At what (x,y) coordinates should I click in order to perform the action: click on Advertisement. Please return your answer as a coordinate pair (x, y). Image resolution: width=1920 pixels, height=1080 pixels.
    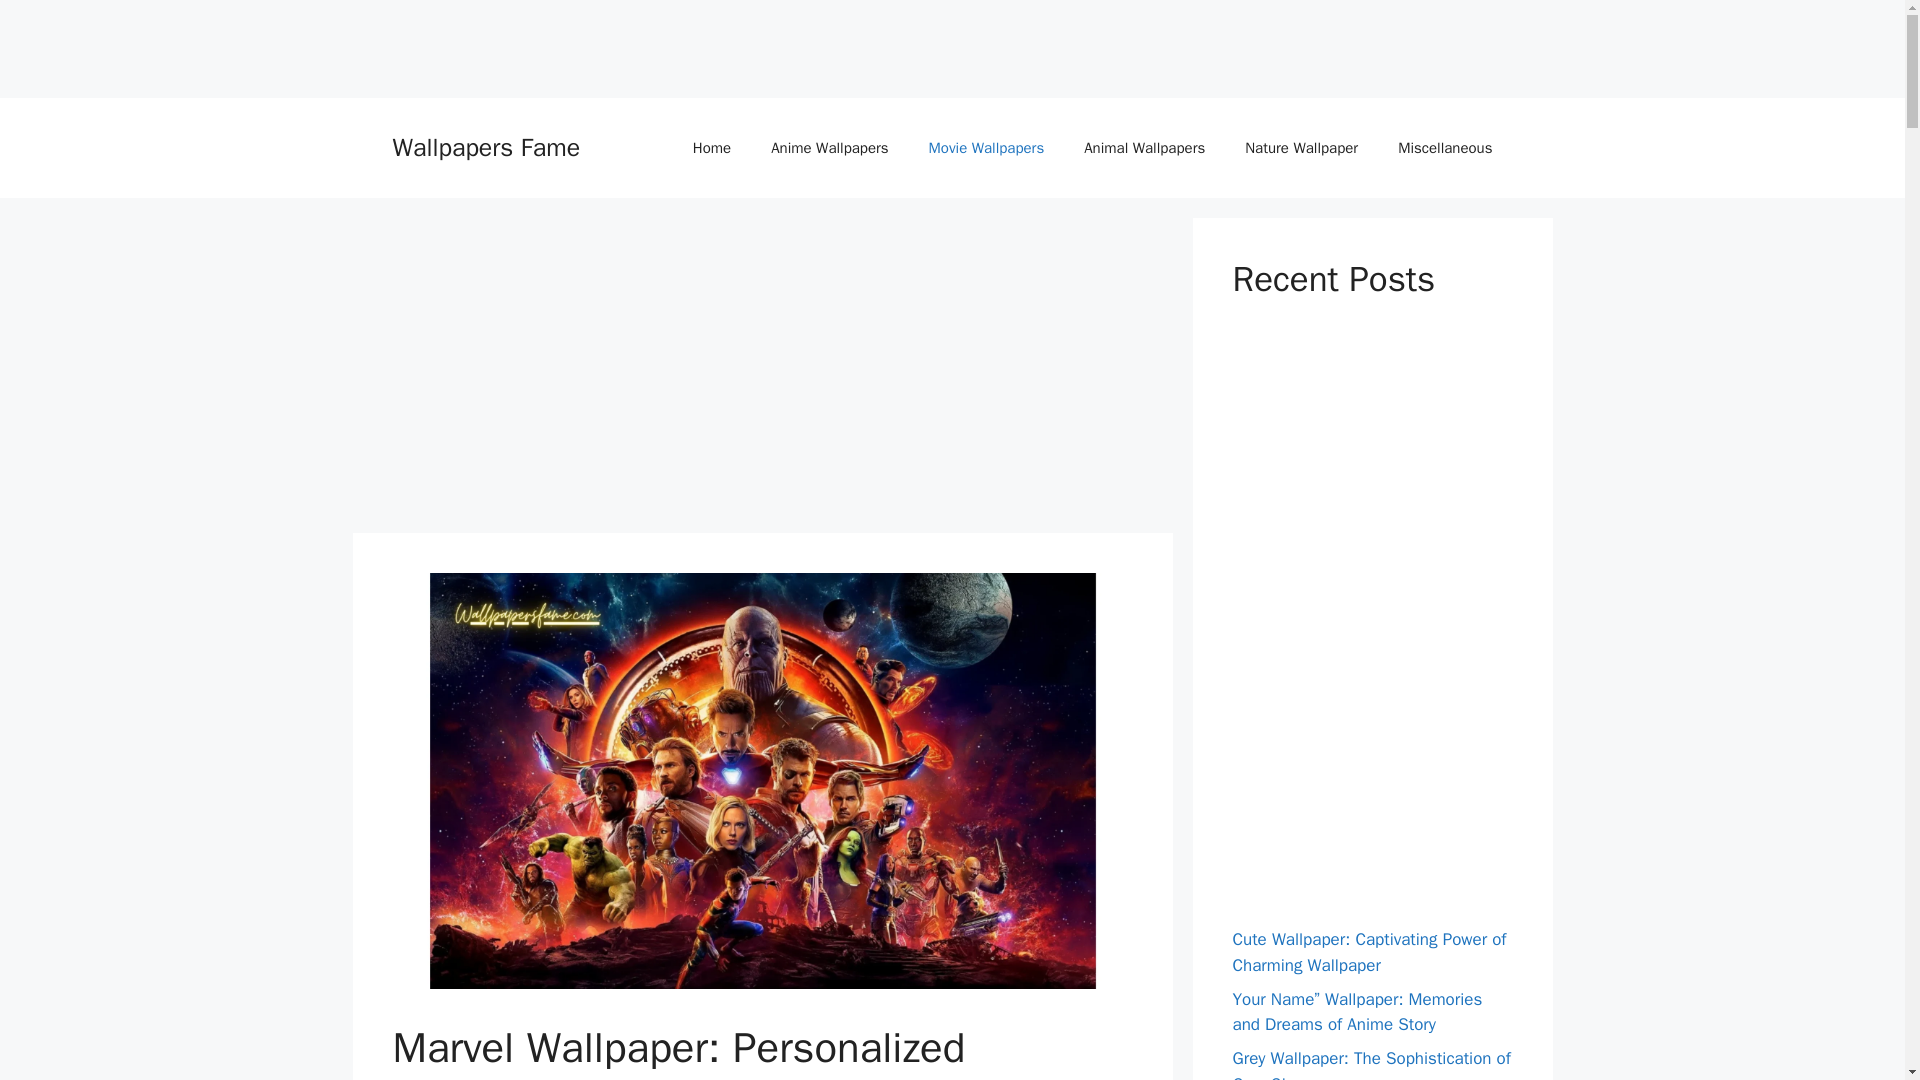
    Looking at the image, I should click on (364, 44).